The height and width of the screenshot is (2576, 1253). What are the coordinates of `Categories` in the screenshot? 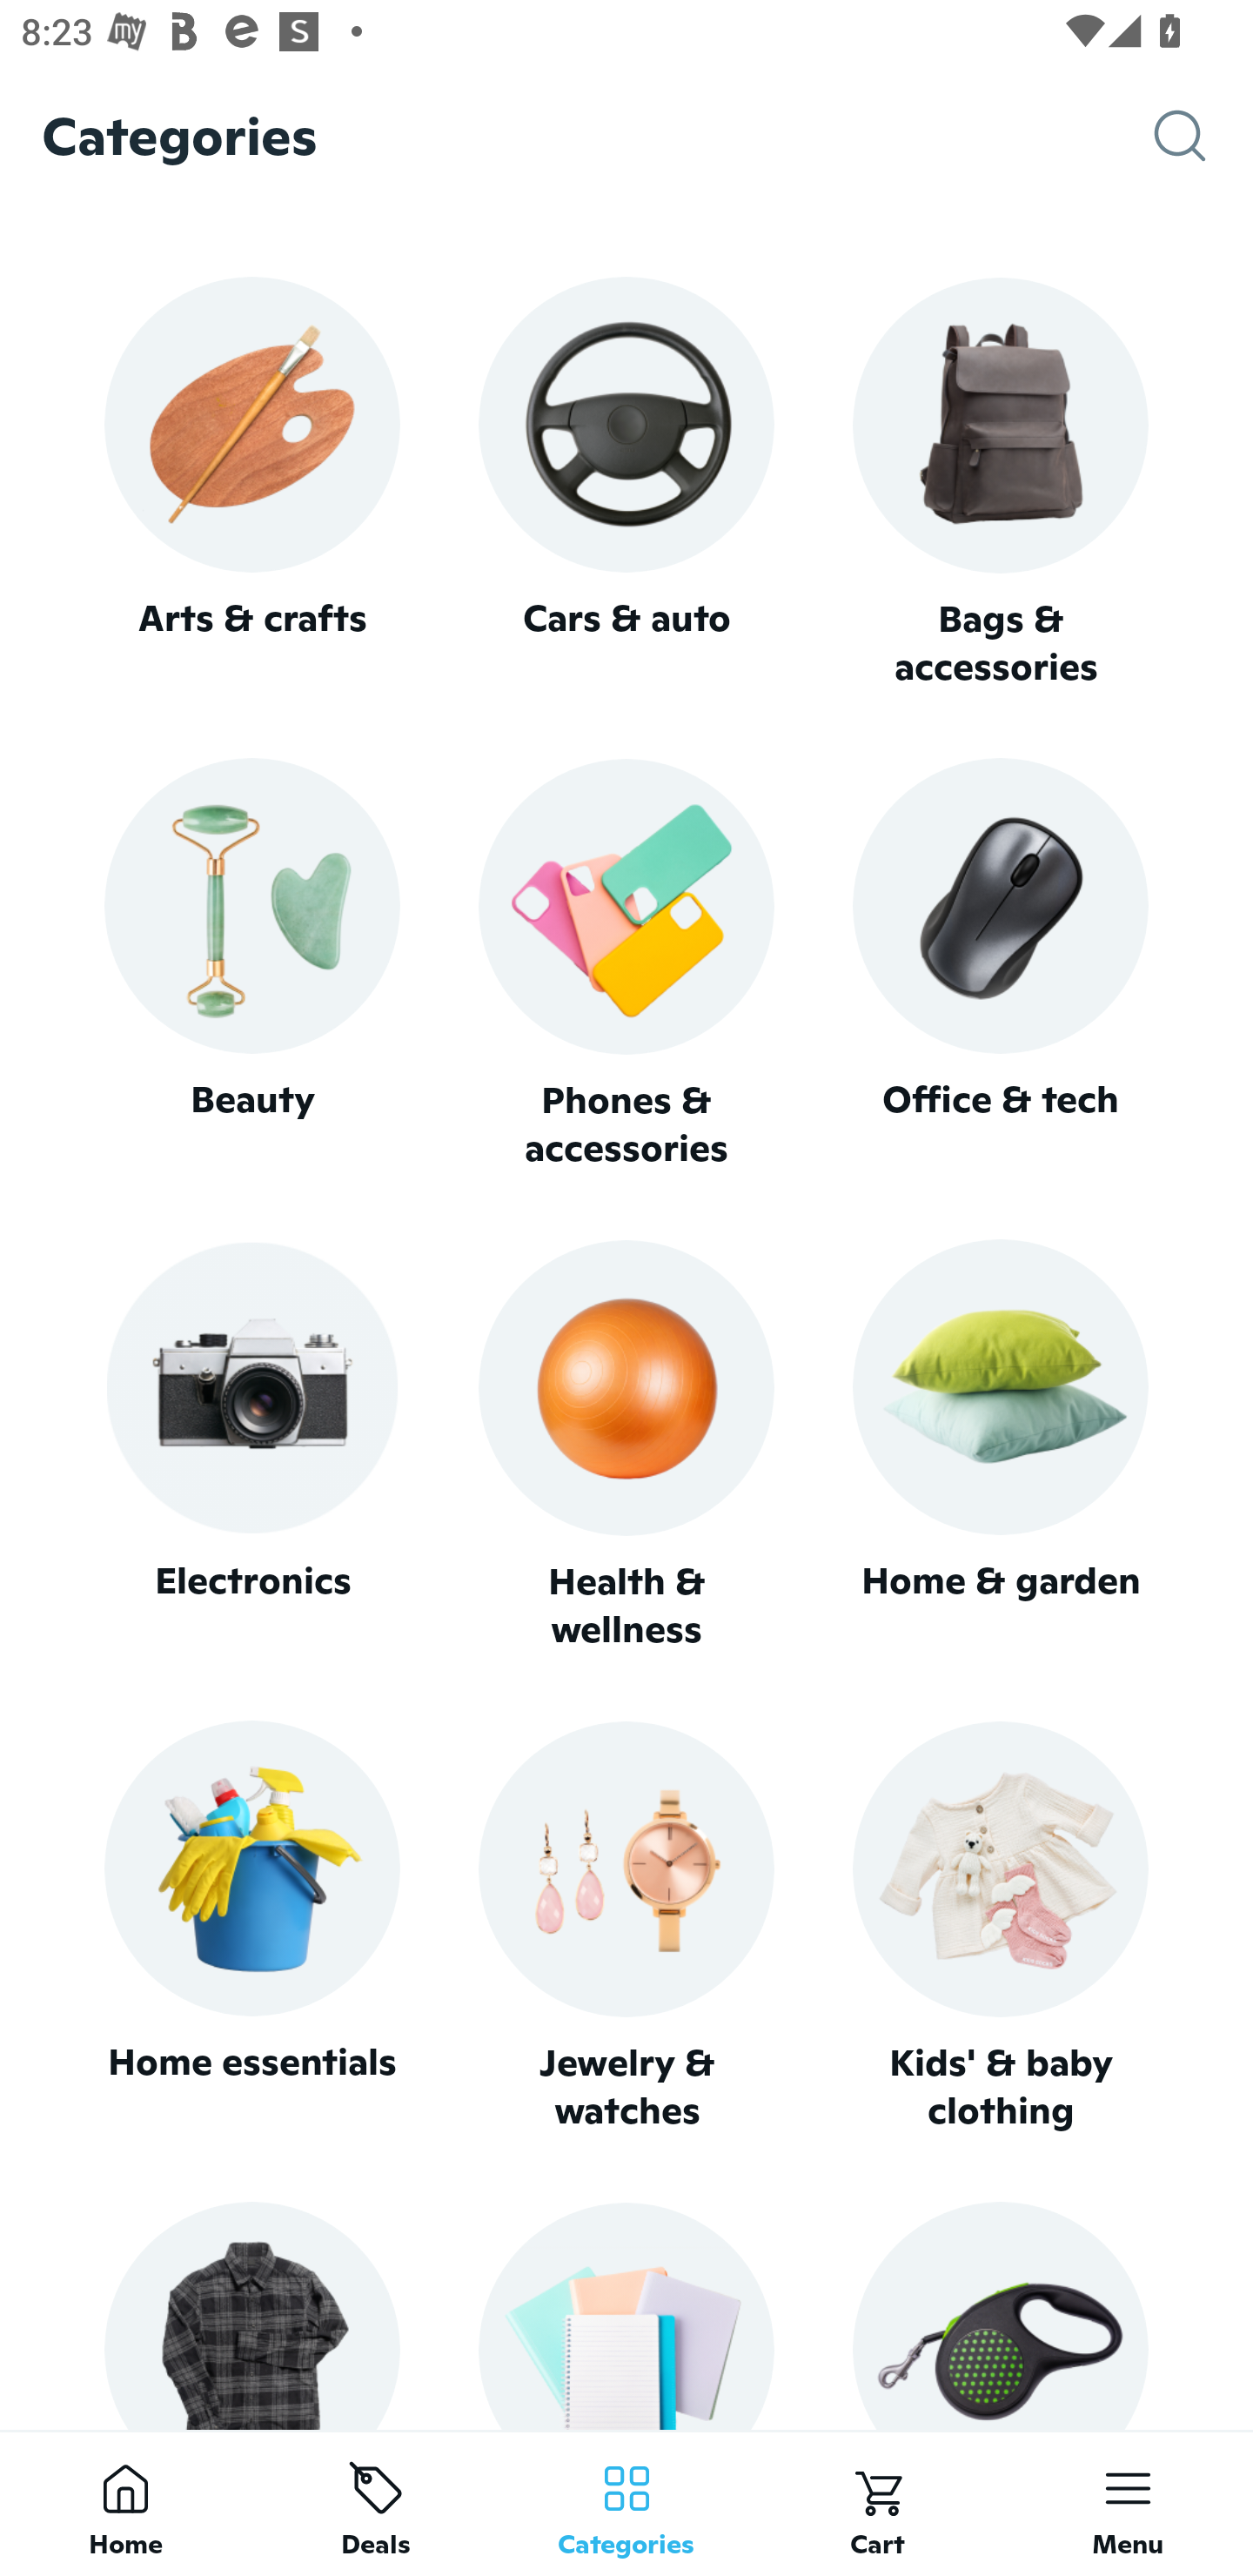 It's located at (626, 2503).